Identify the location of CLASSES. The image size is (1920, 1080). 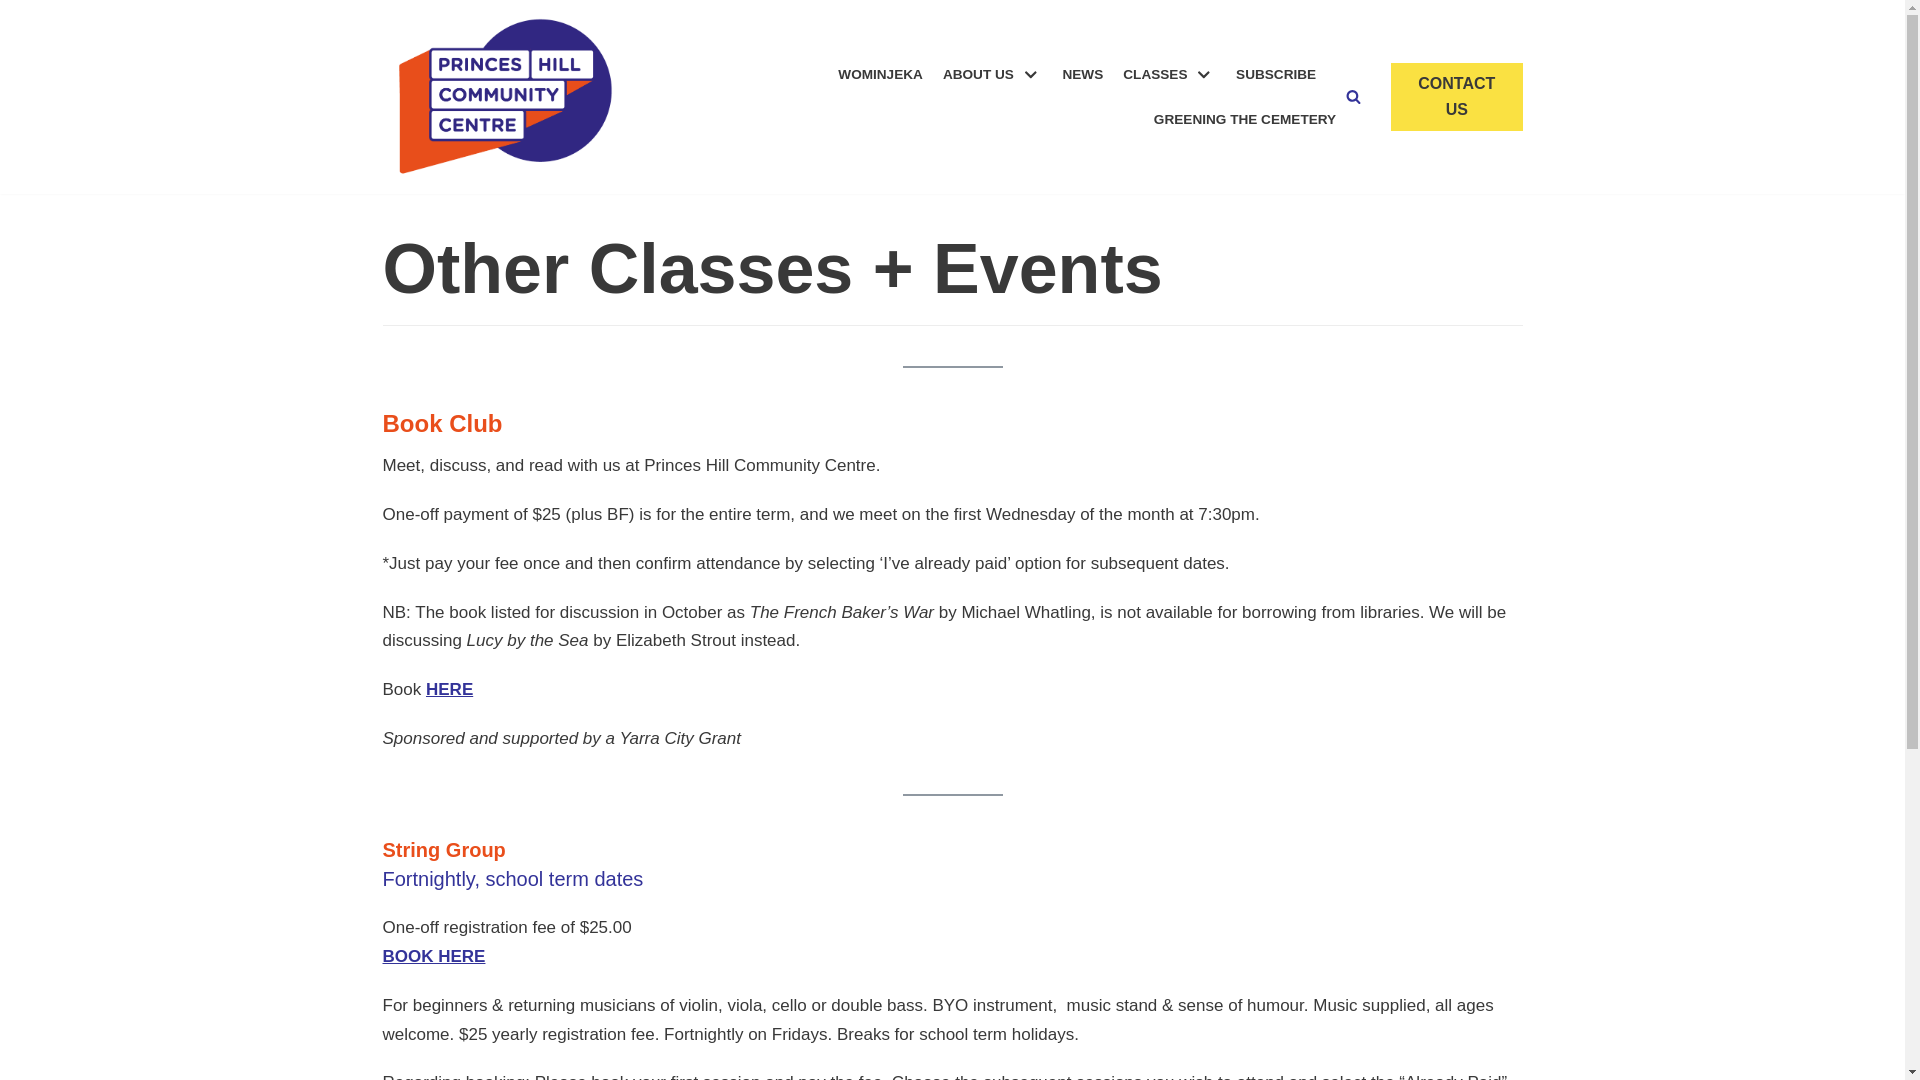
(1170, 74).